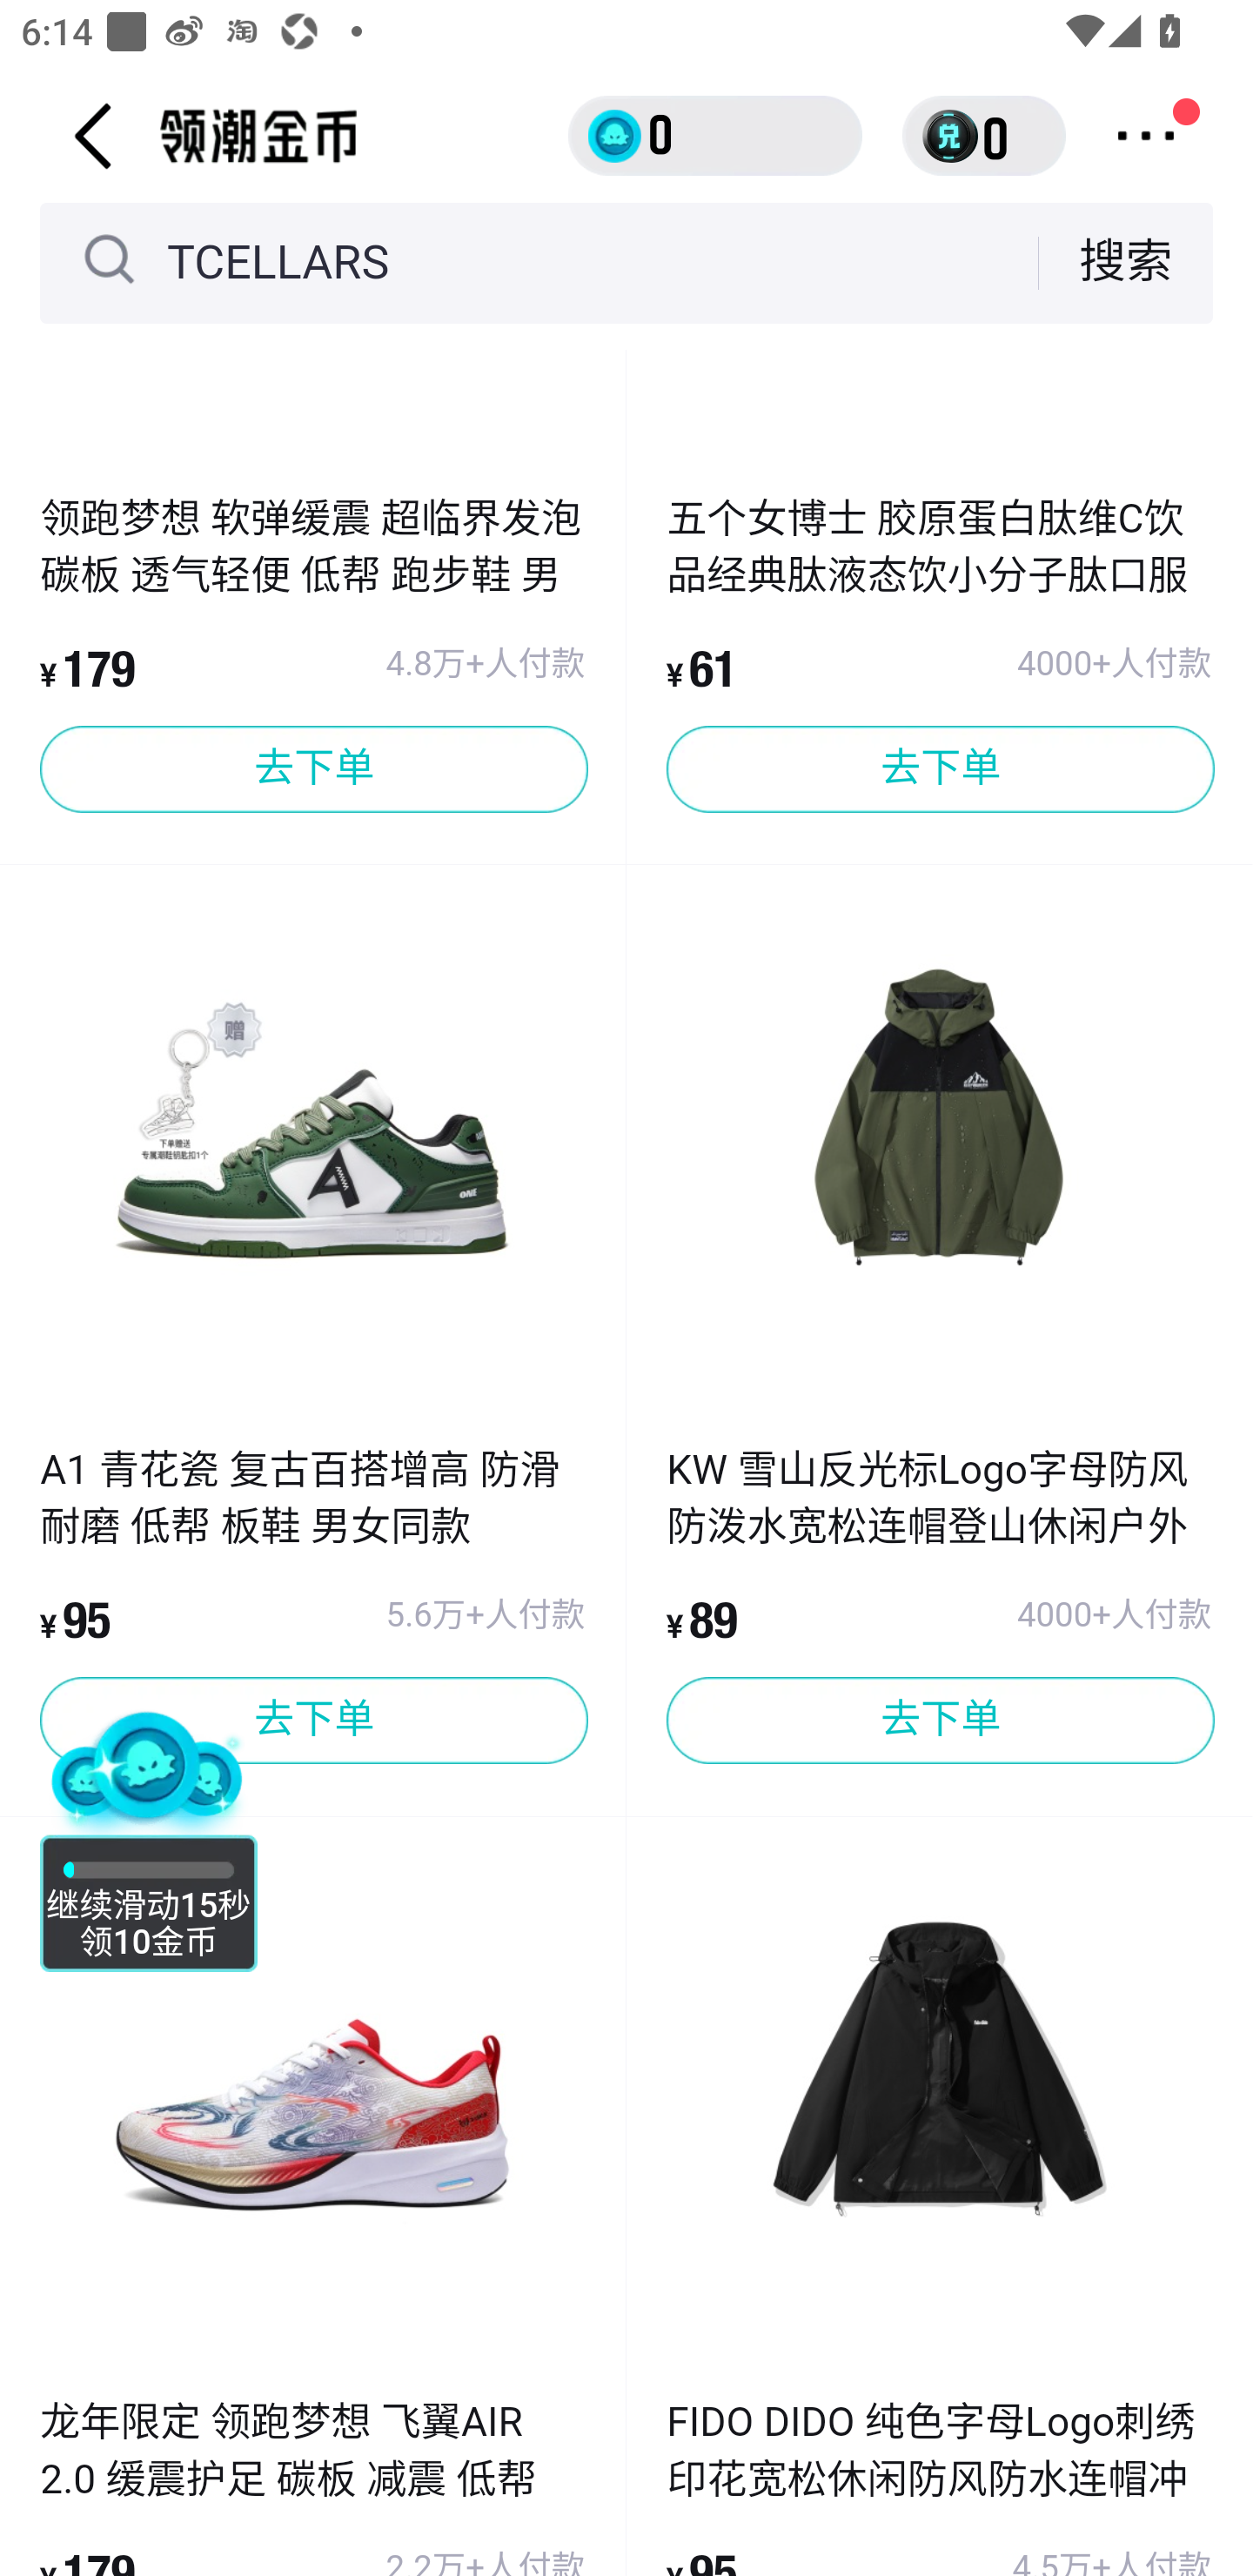  I want to click on 去下单, so click(313, 1720).